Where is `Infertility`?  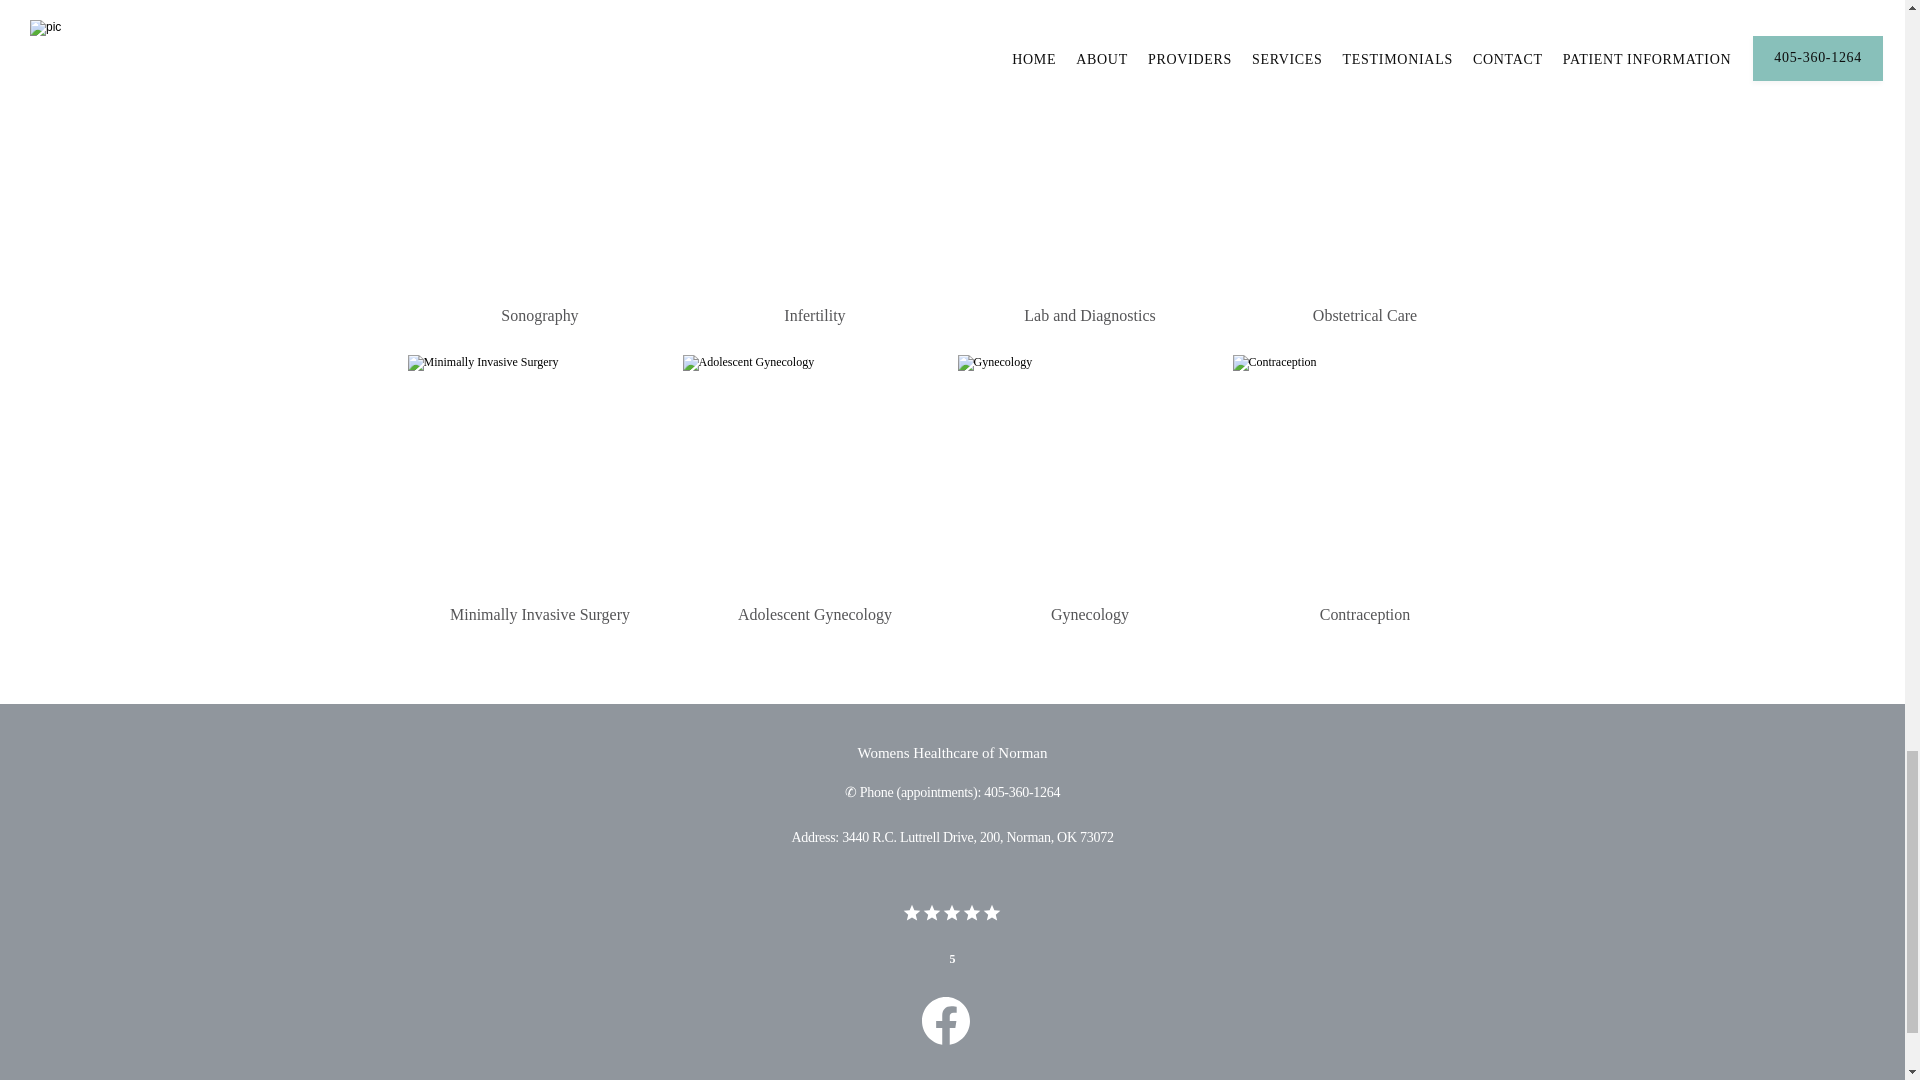 Infertility is located at coordinates (814, 314).